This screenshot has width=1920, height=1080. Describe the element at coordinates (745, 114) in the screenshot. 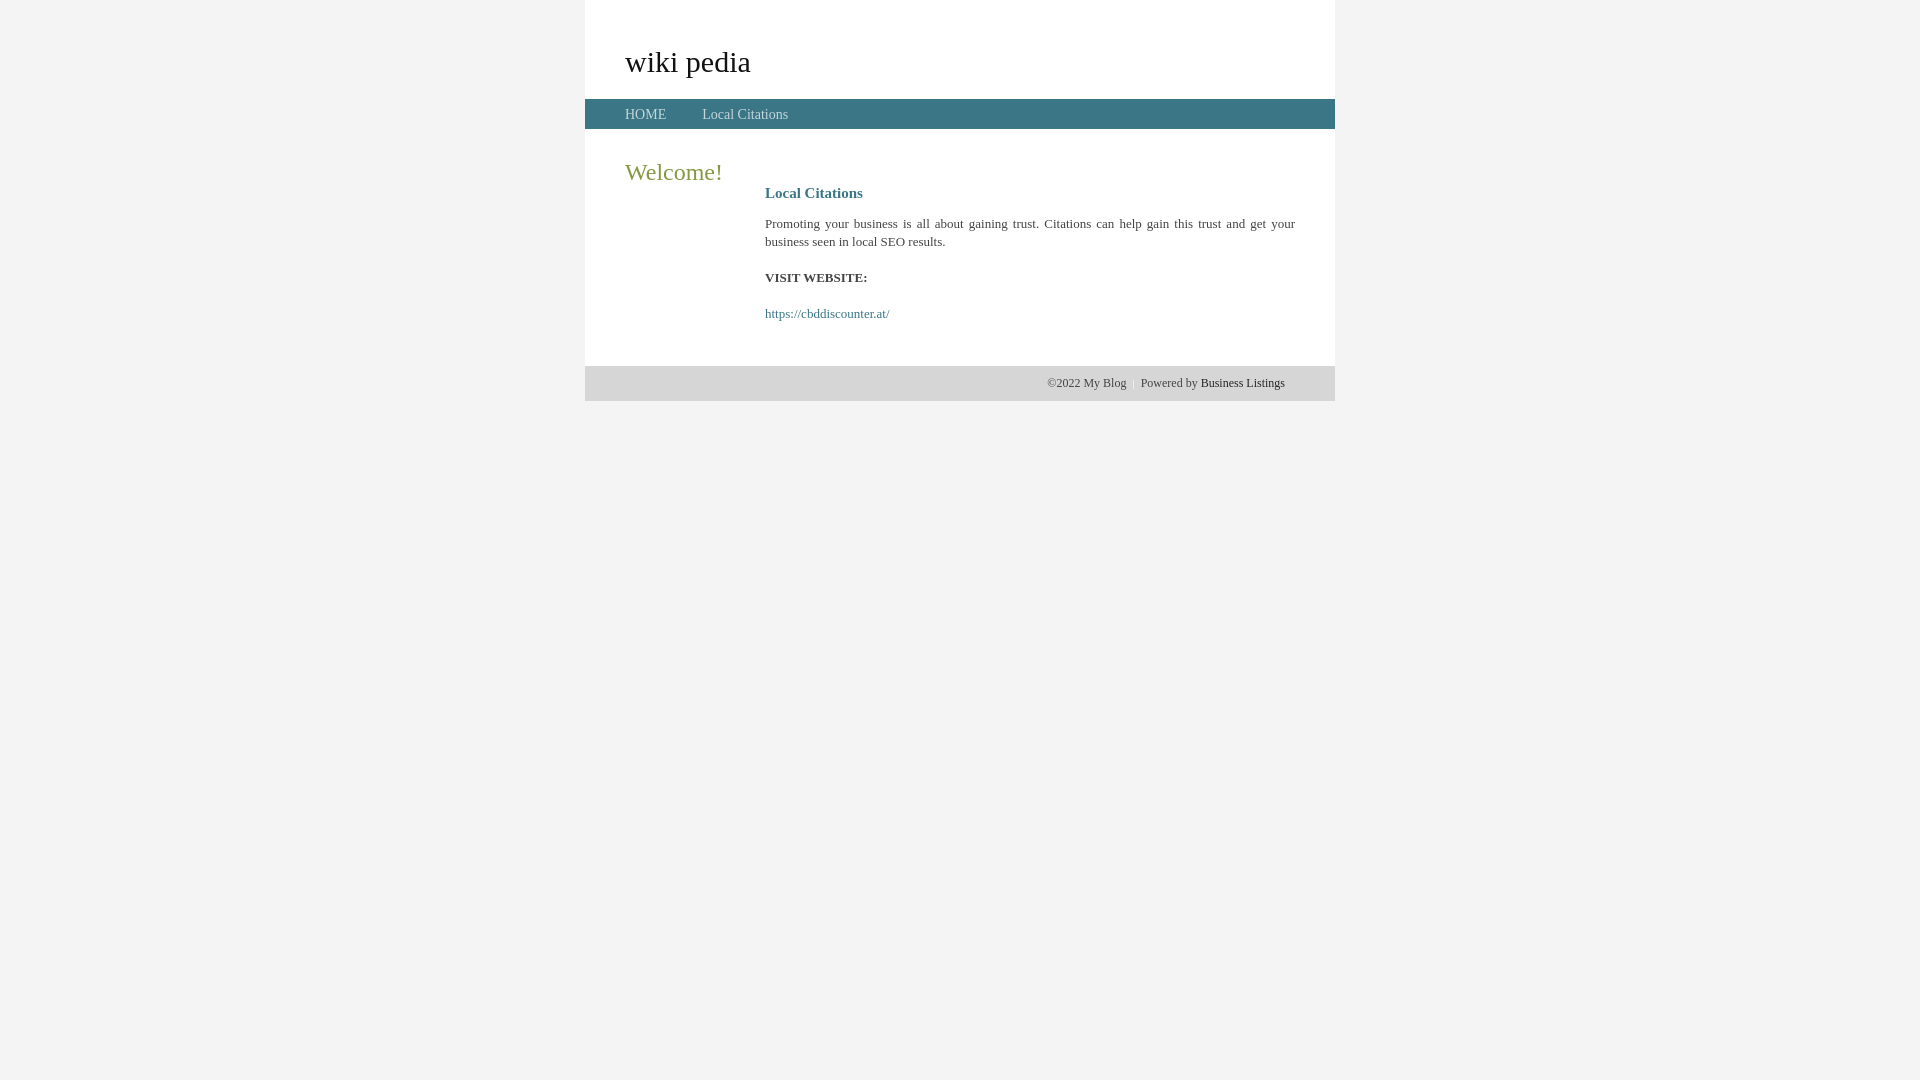

I see `Local Citations` at that location.